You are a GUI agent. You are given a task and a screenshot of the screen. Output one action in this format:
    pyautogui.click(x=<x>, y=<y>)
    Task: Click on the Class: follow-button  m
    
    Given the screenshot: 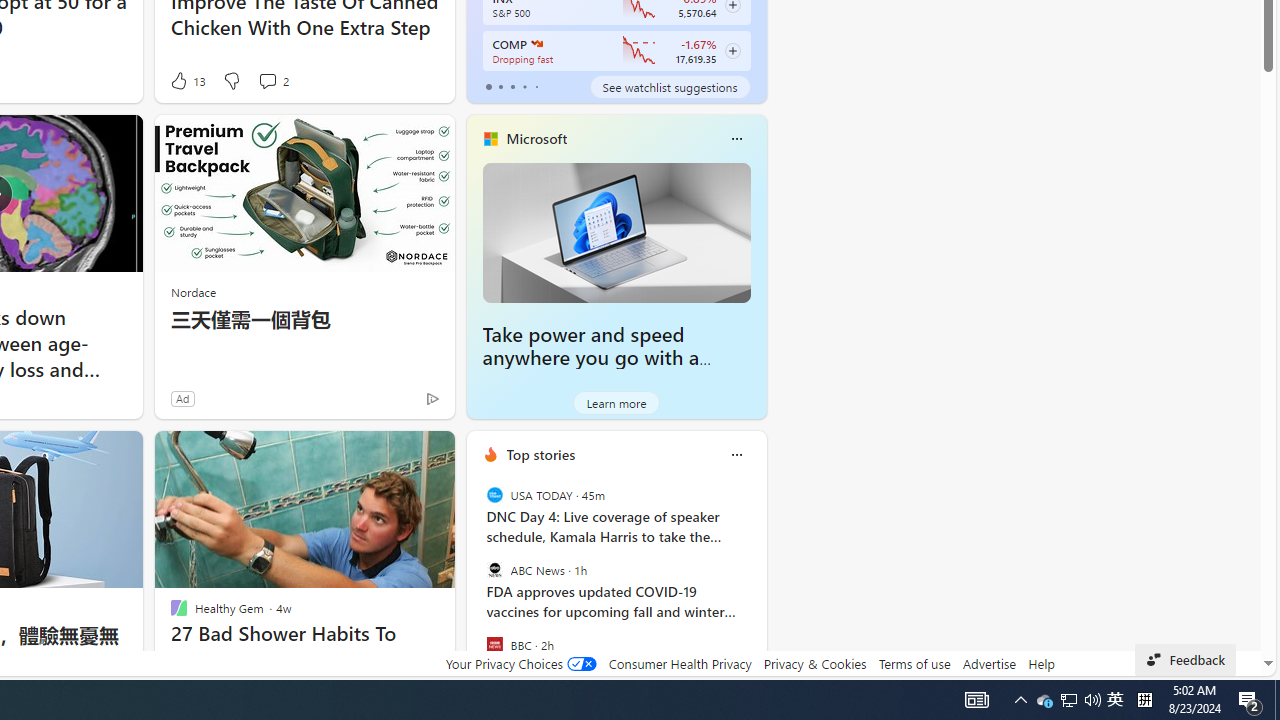 What is the action you would take?
    pyautogui.click(x=732, y=51)
    